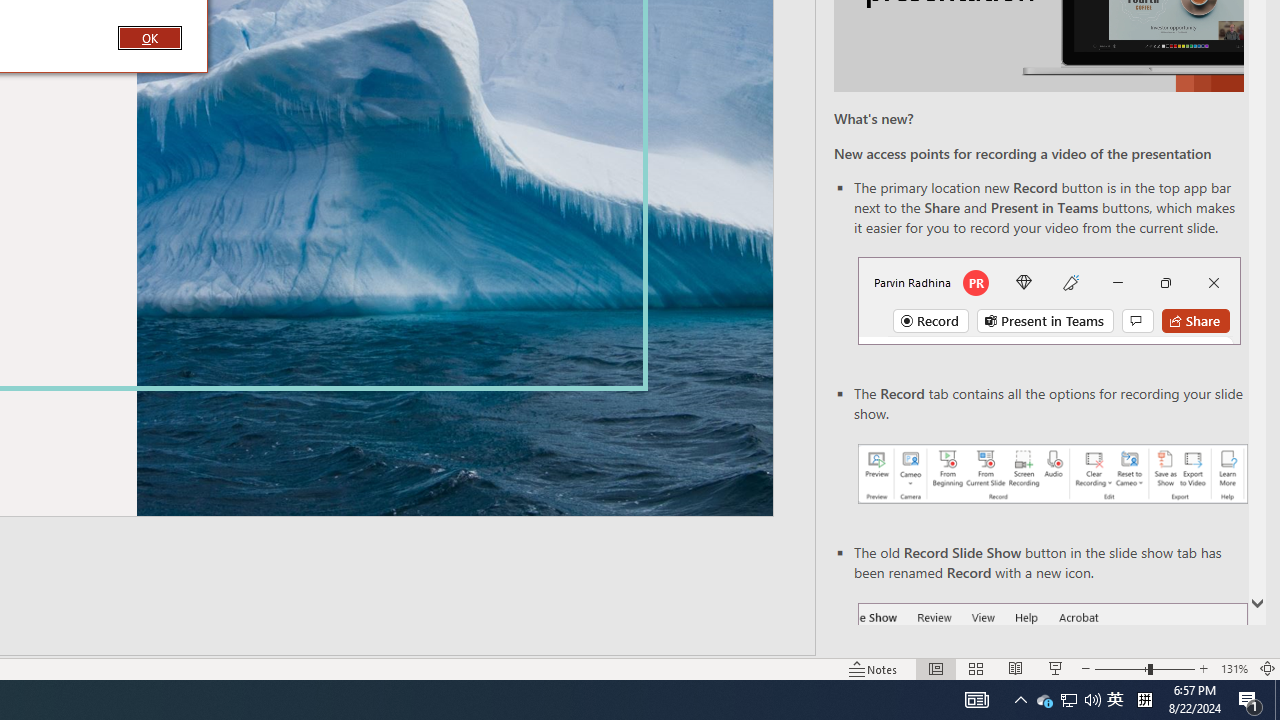  What do you see at coordinates (149, 37) in the screenshot?
I see `OK` at bounding box center [149, 37].